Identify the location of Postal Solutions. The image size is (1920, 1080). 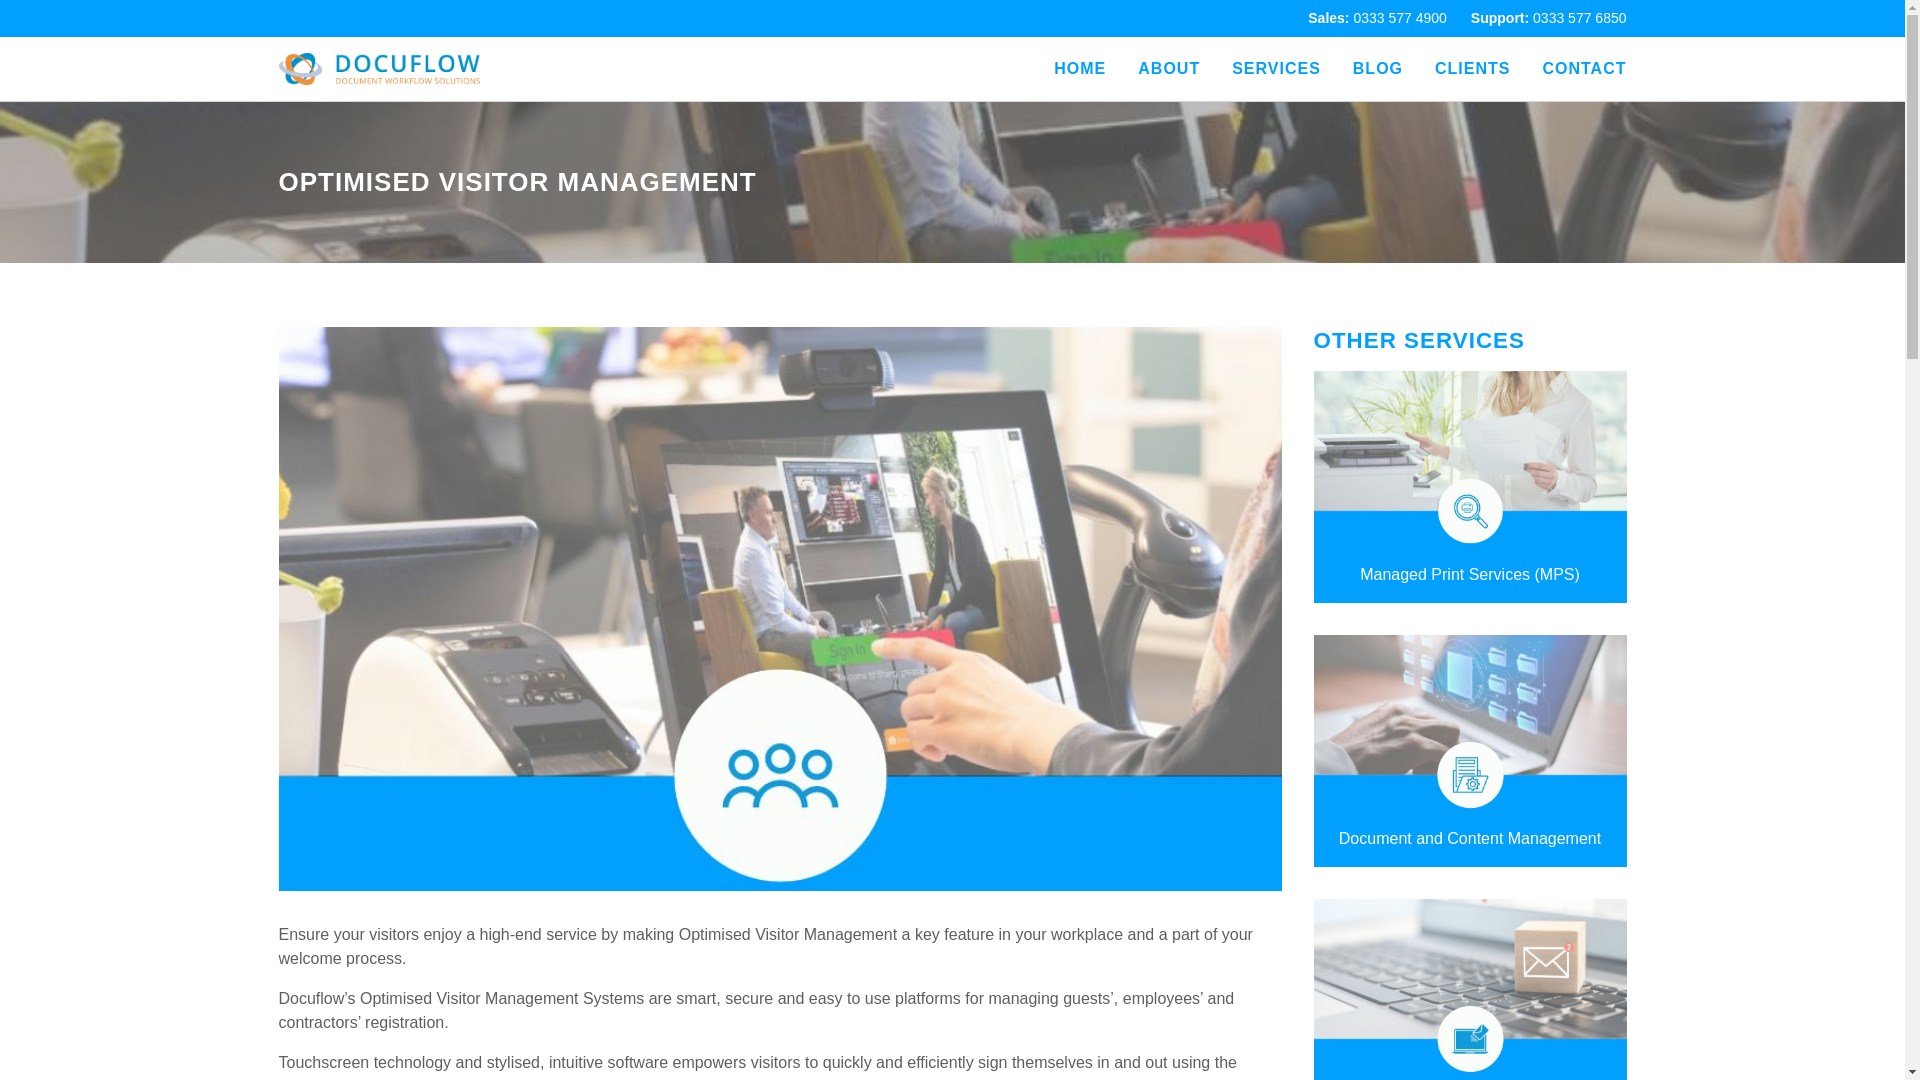
(1470, 989).